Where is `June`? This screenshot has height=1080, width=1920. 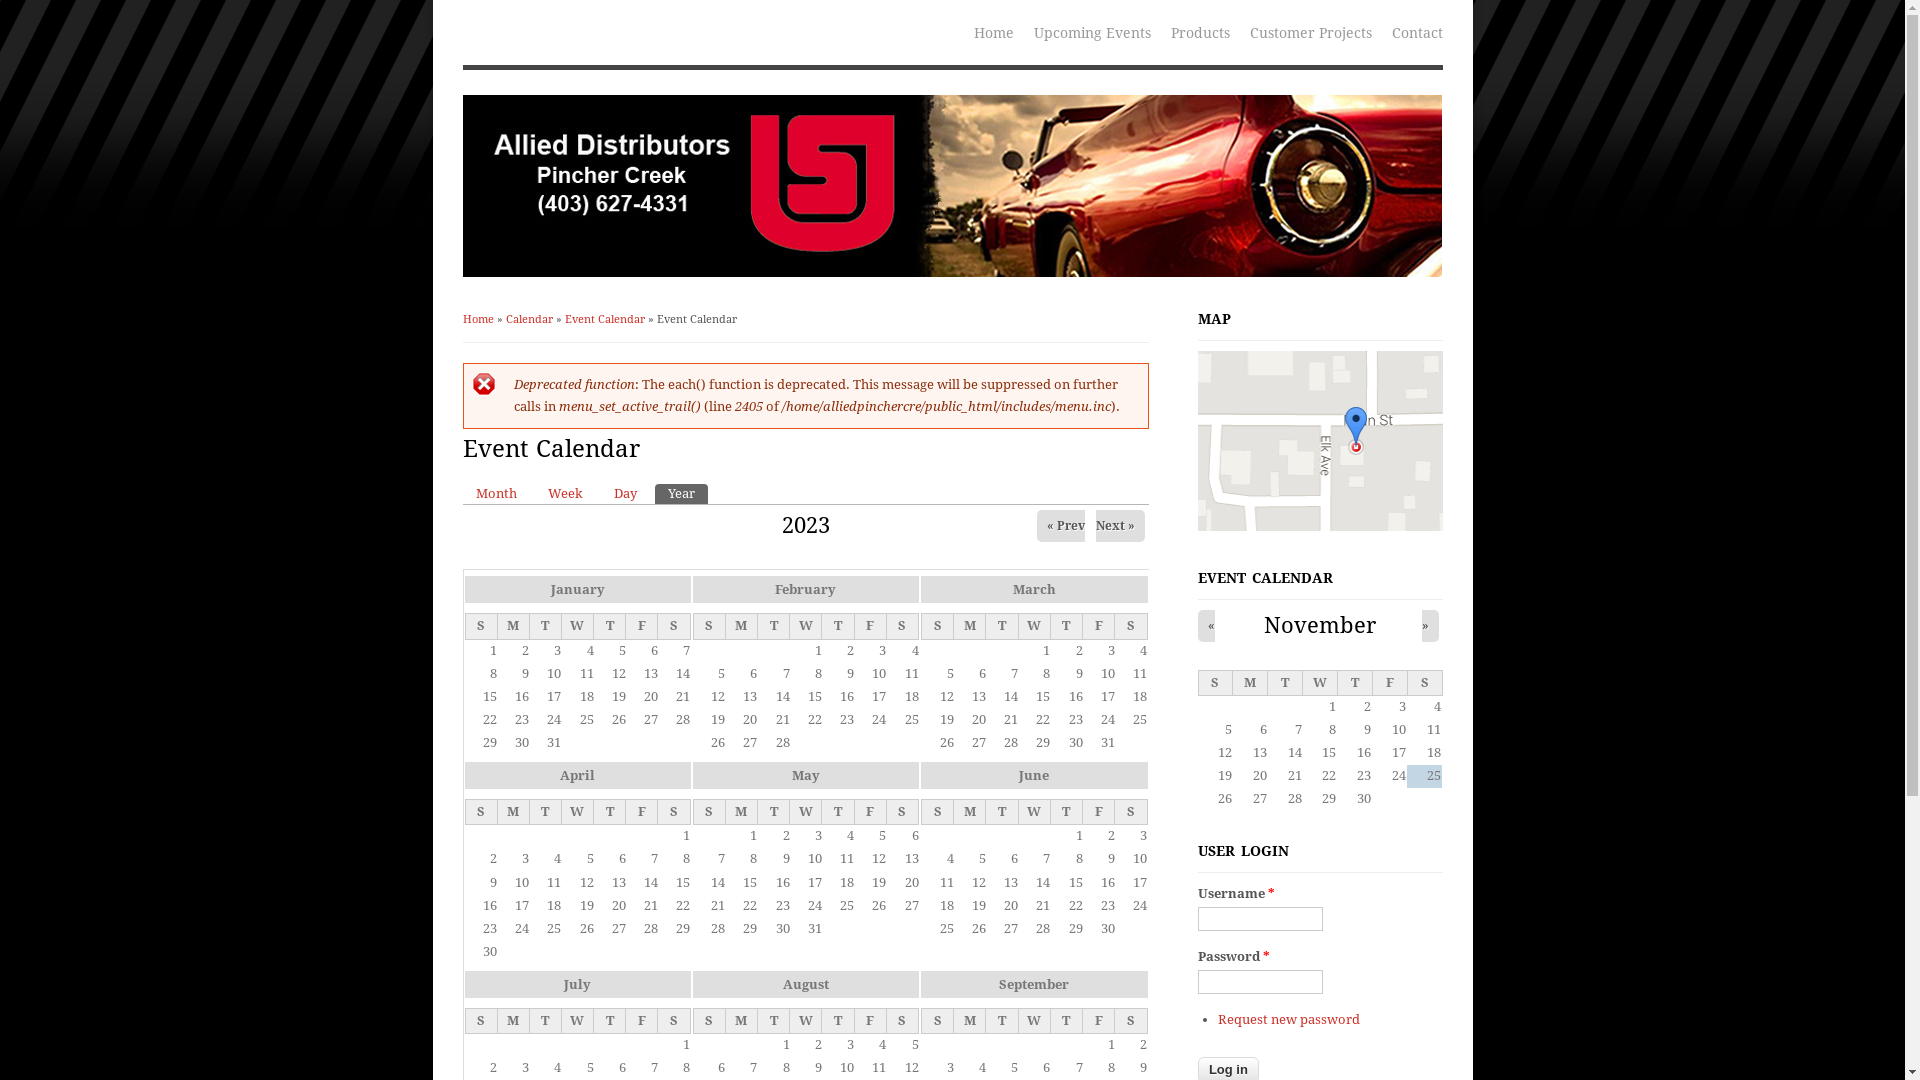
June is located at coordinates (1034, 776).